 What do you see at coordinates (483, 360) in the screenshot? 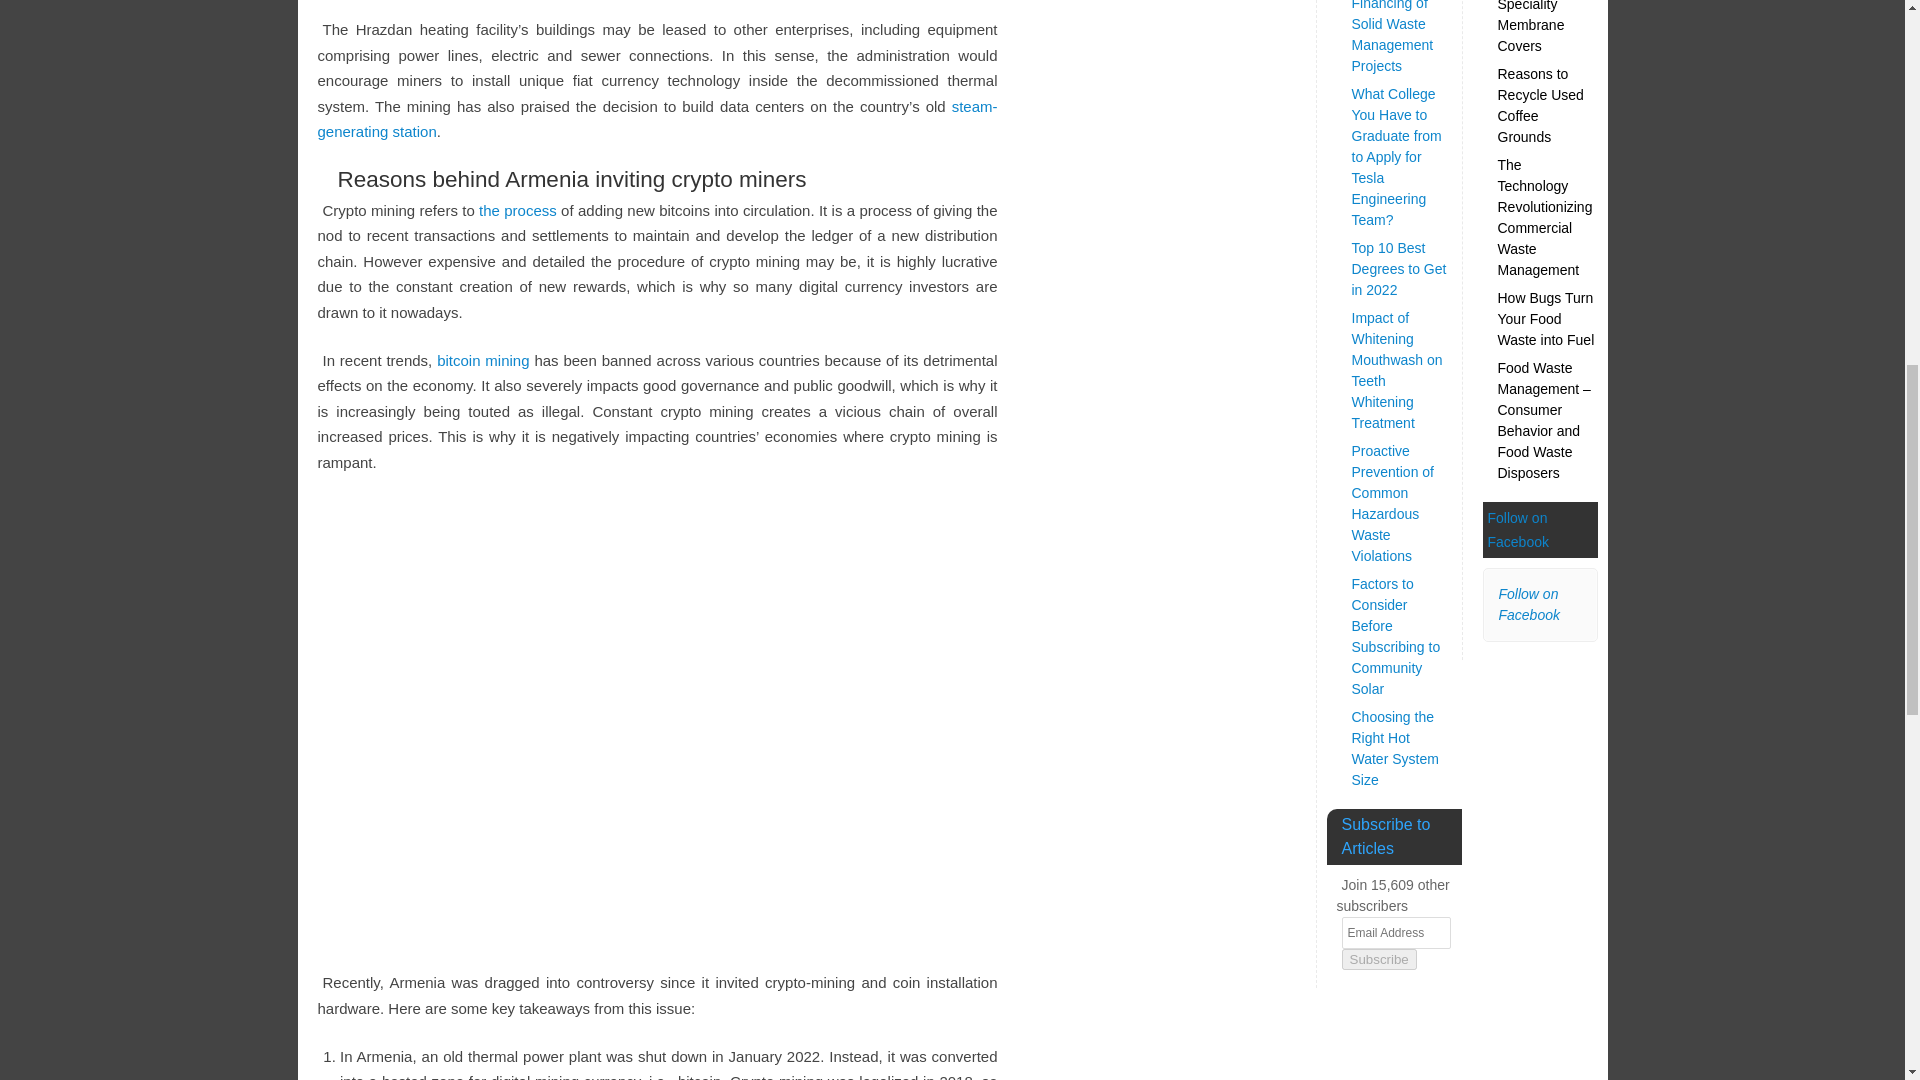
I see `bitcoin mining` at bounding box center [483, 360].